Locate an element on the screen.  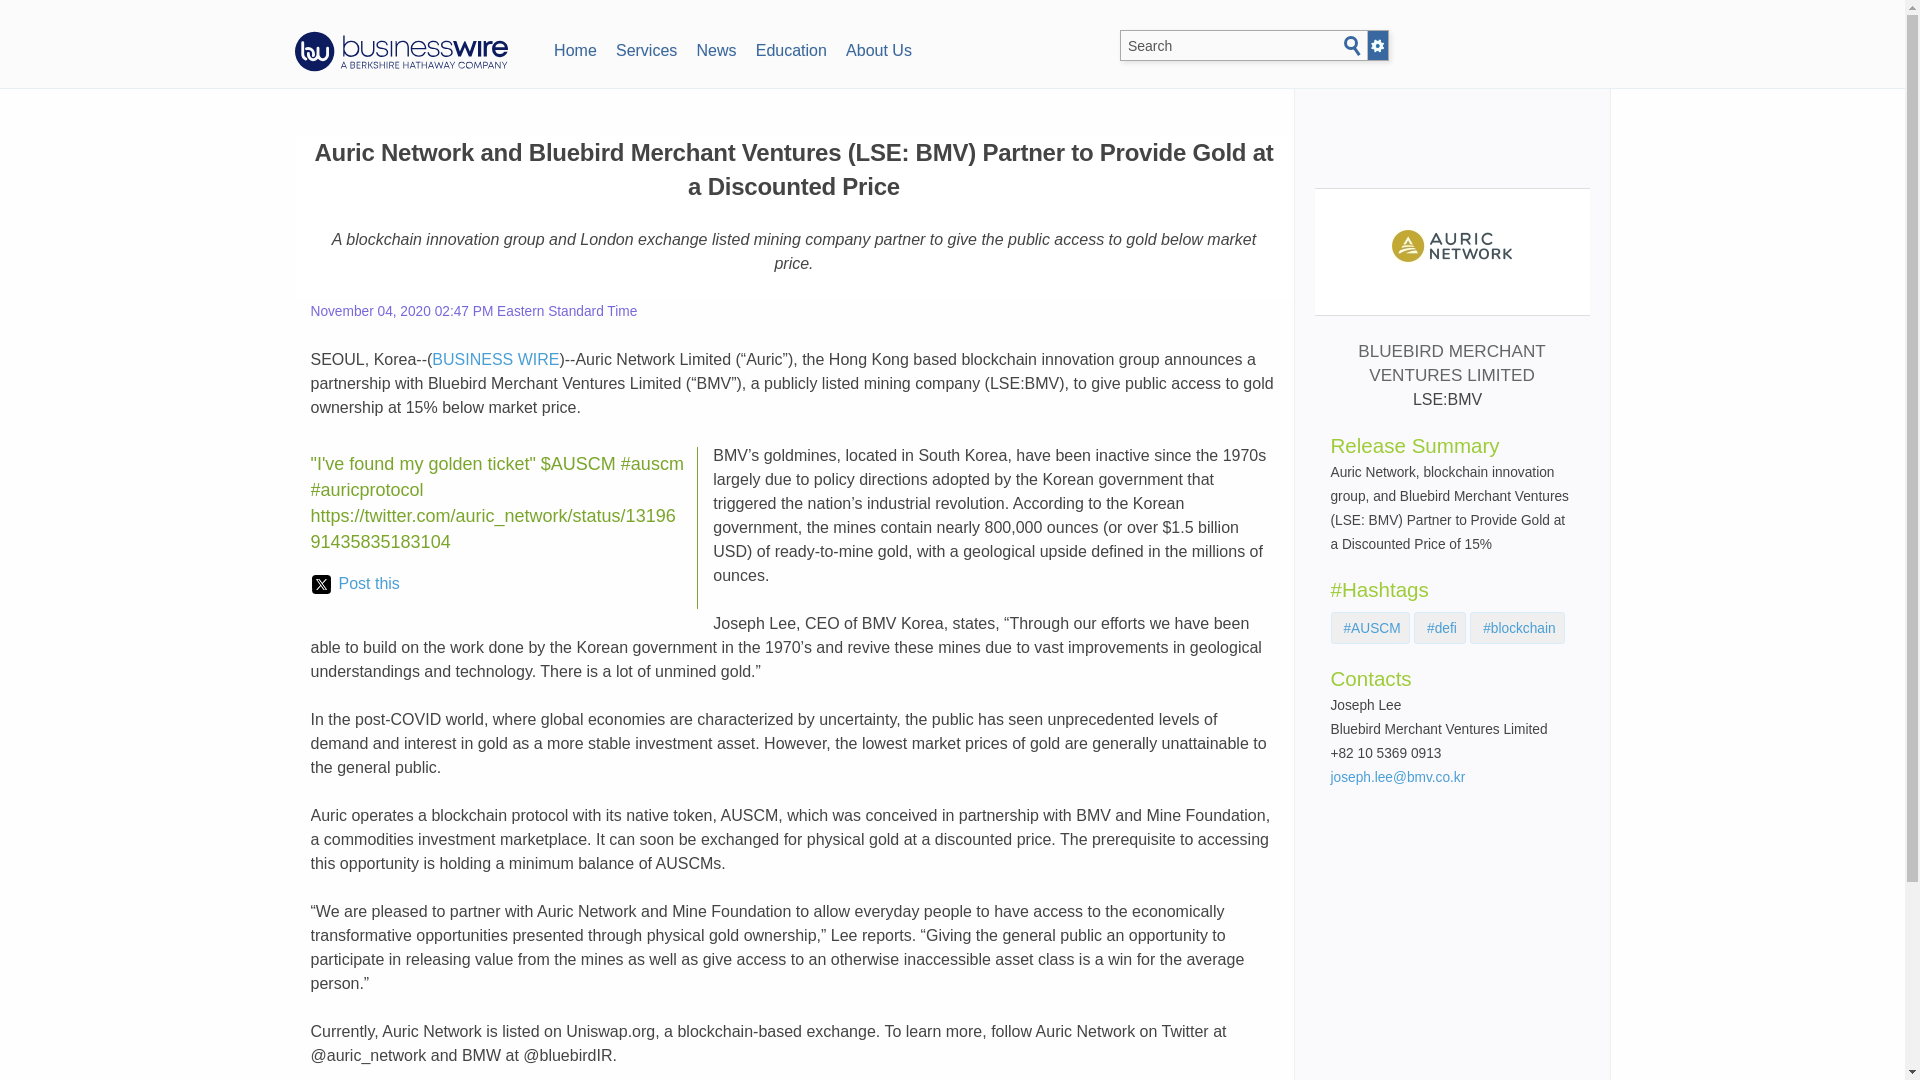
Post this is located at coordinates (355, 584).